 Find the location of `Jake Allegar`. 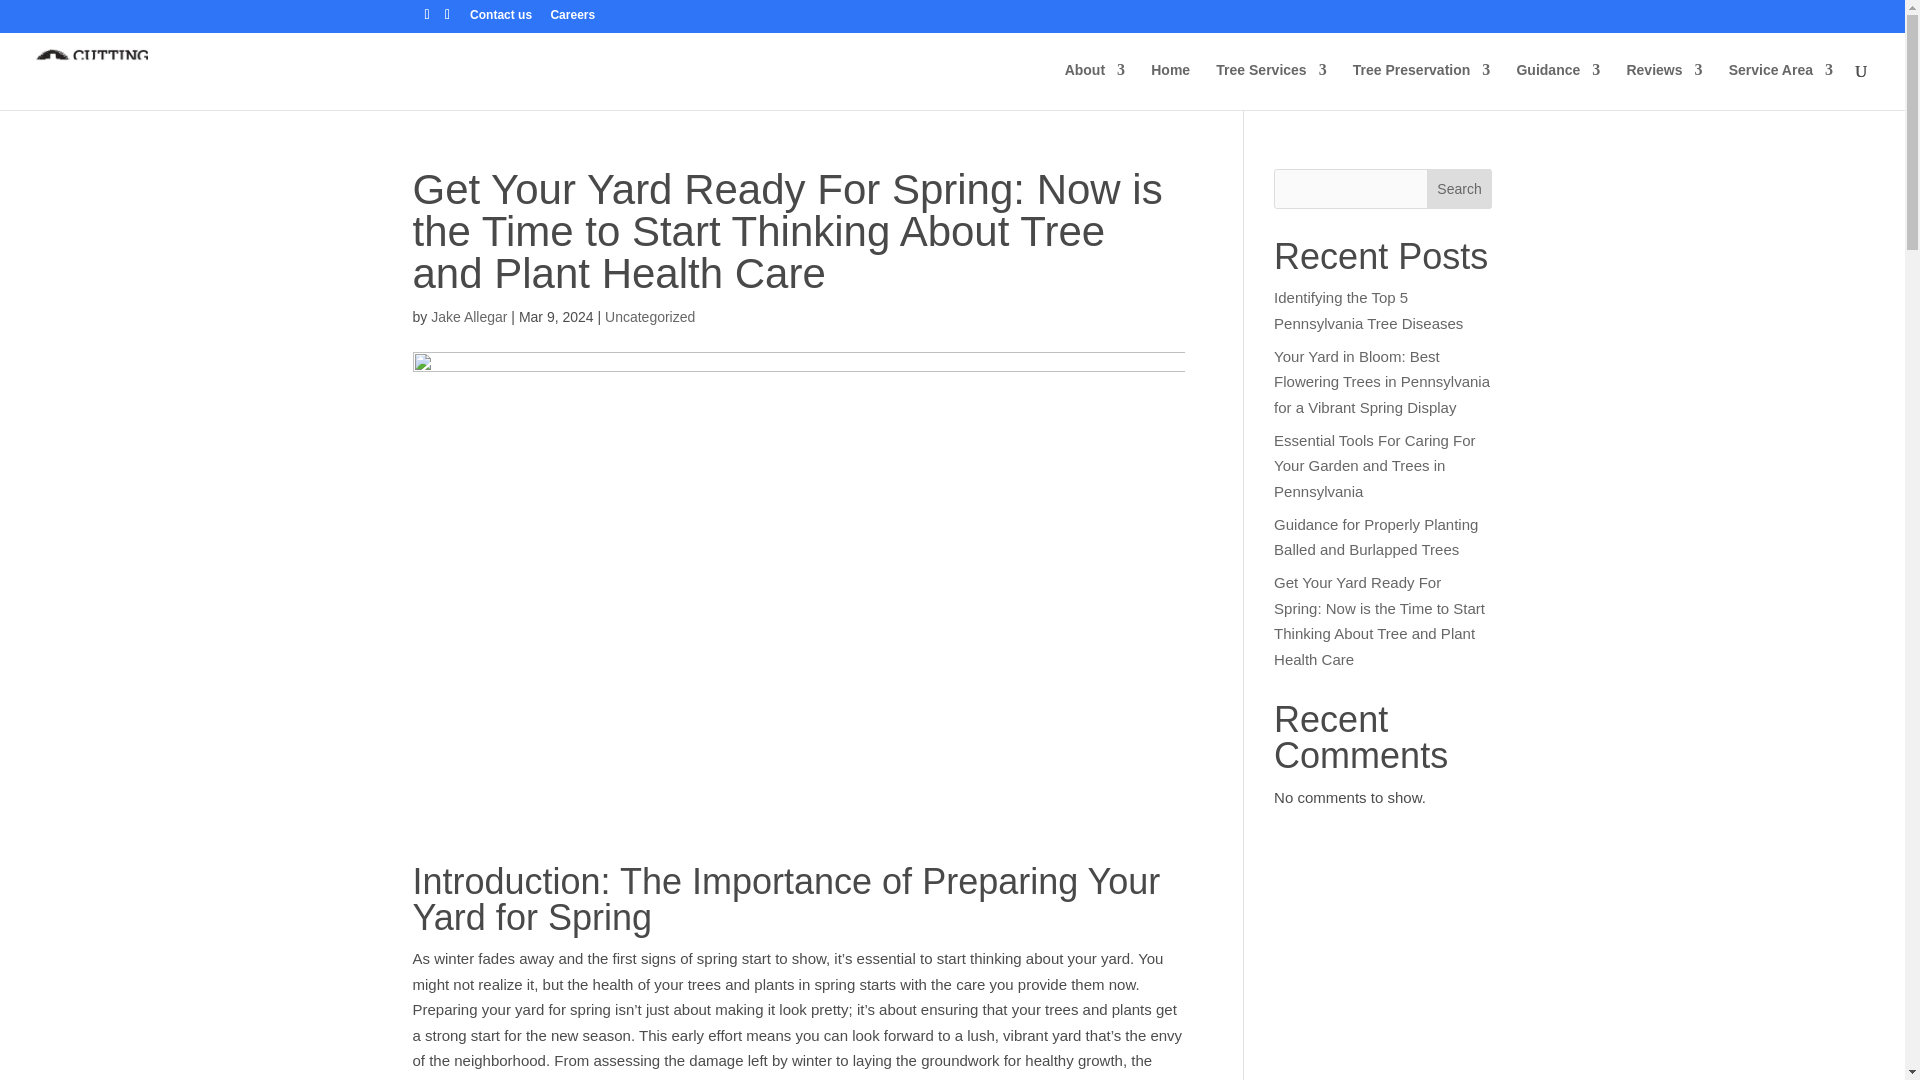

Jake Allegar is located at coordinates (468, 316).